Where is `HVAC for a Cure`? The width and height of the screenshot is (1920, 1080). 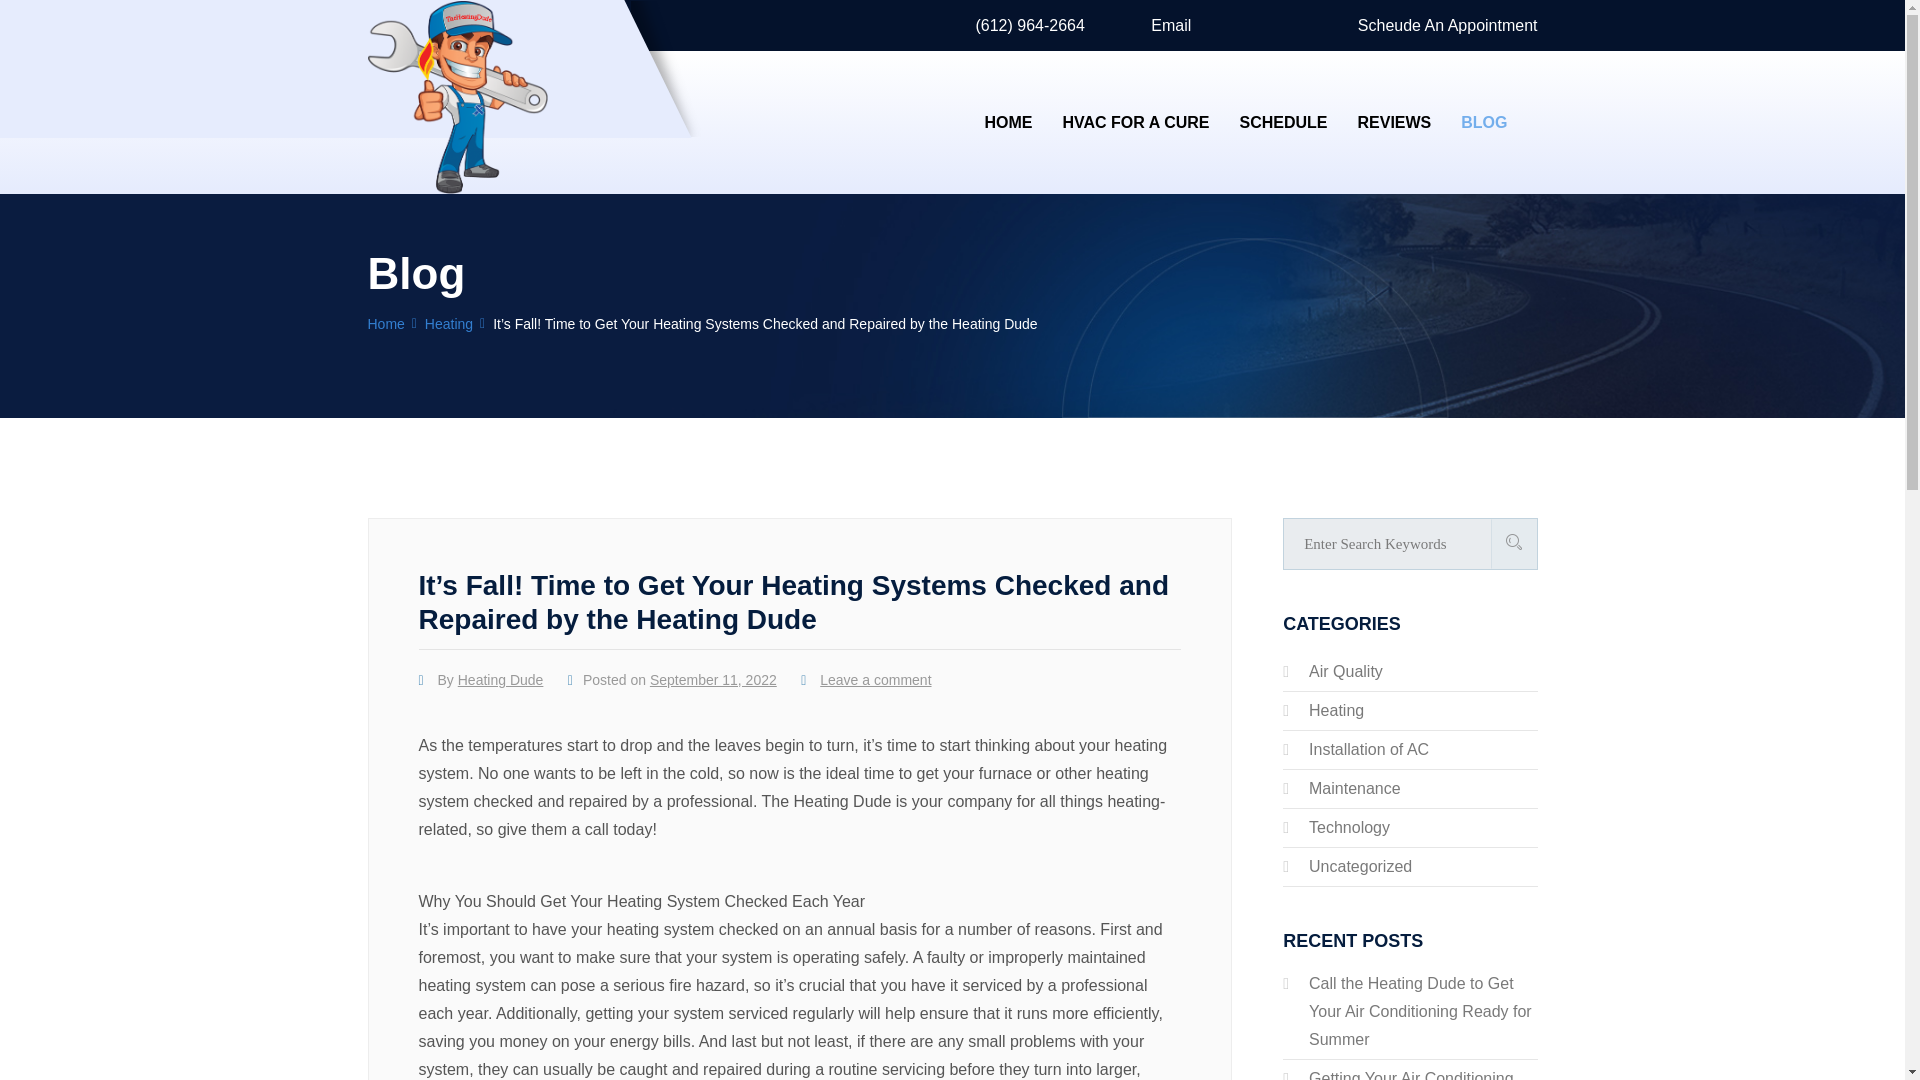 HVAC for a Cure is located at coordinates (1135, 122).